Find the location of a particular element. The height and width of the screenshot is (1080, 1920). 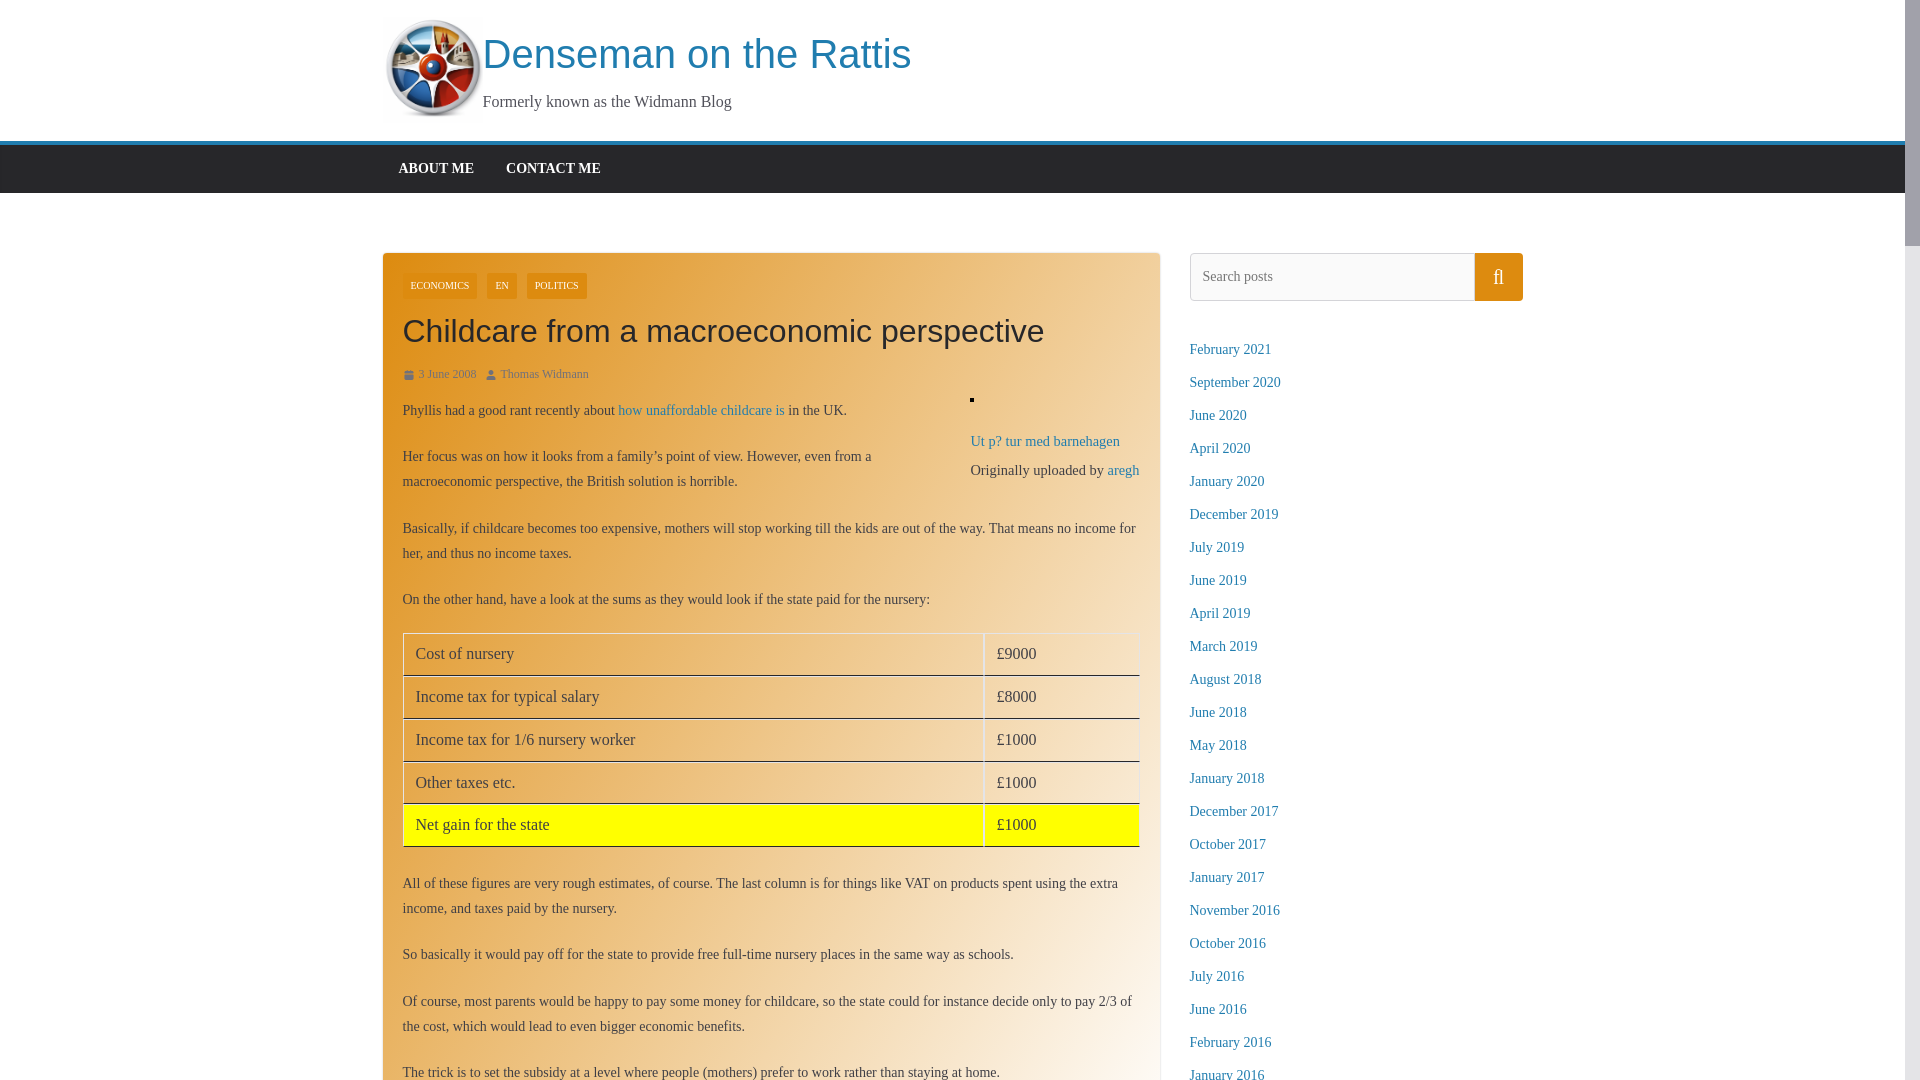

ECONOMICS is located at coordinates (438, 286).